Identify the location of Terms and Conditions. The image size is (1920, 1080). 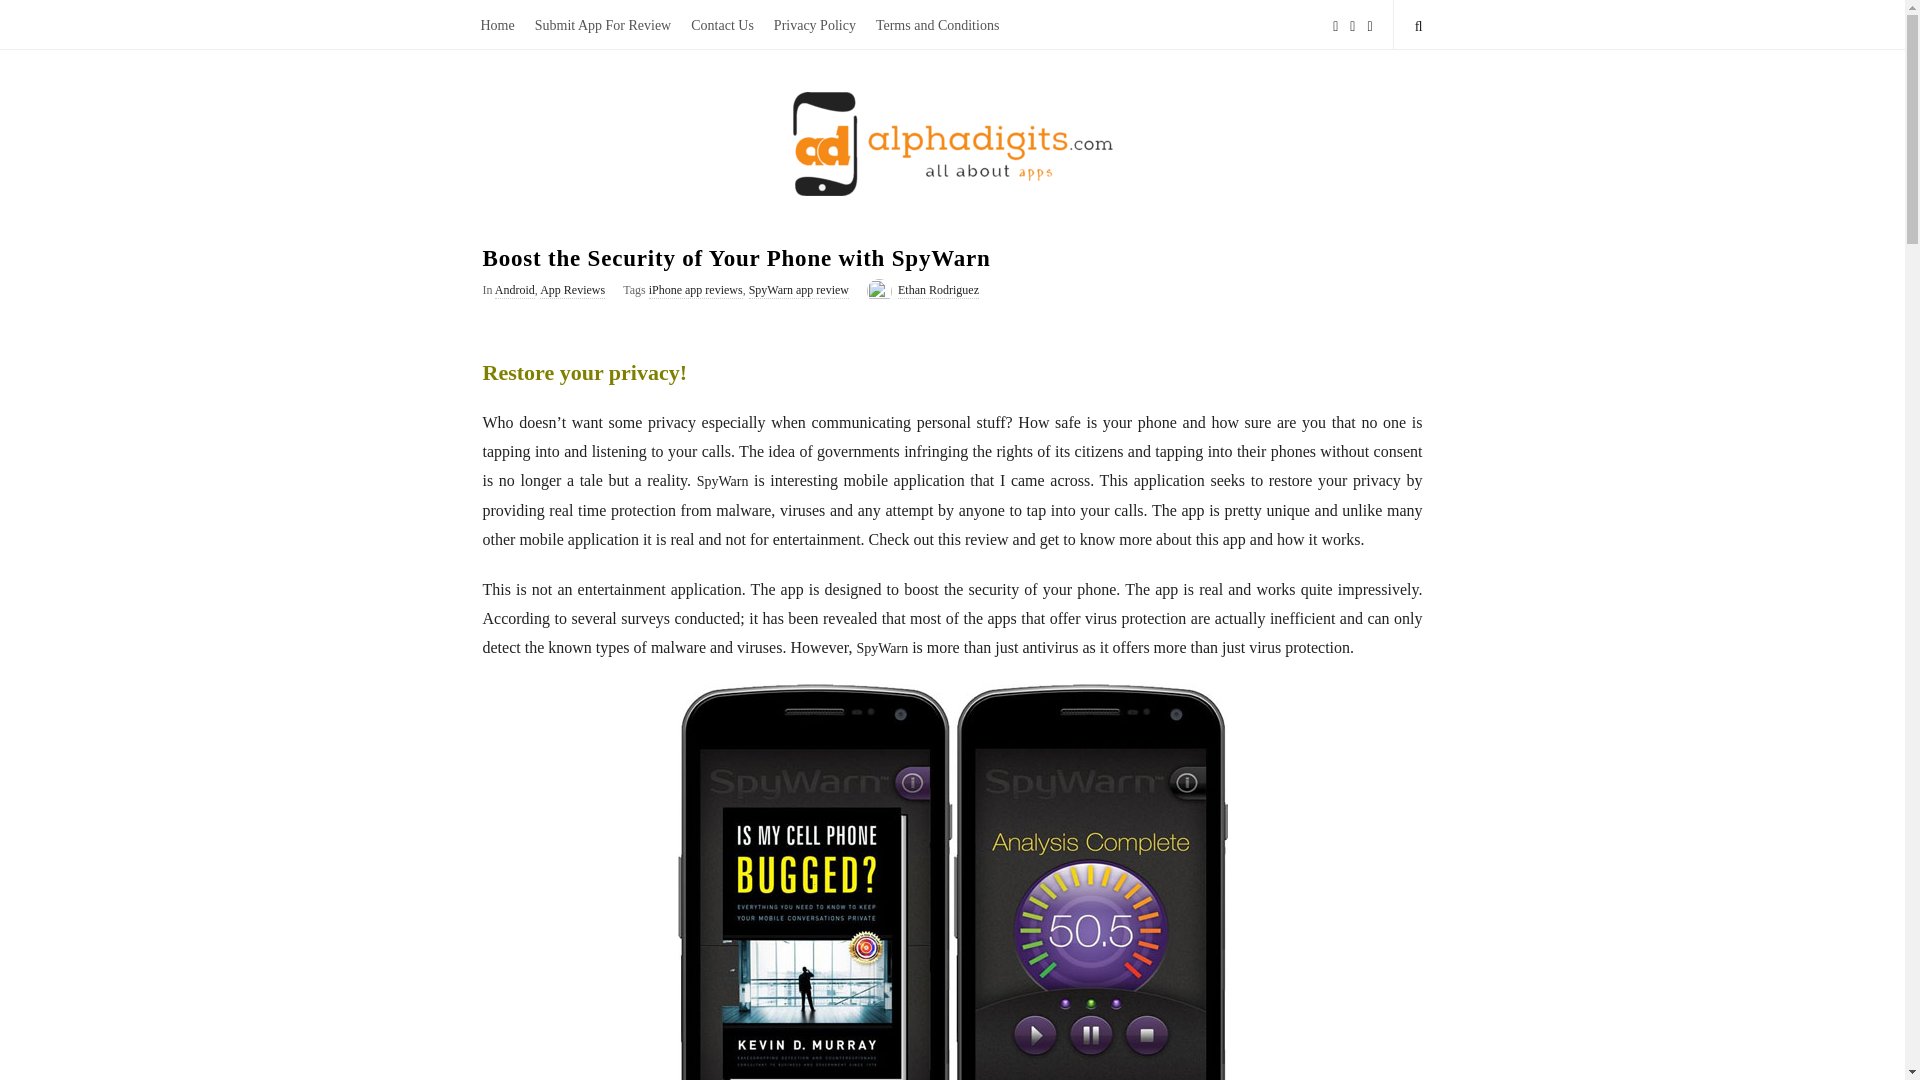
(937, 24).